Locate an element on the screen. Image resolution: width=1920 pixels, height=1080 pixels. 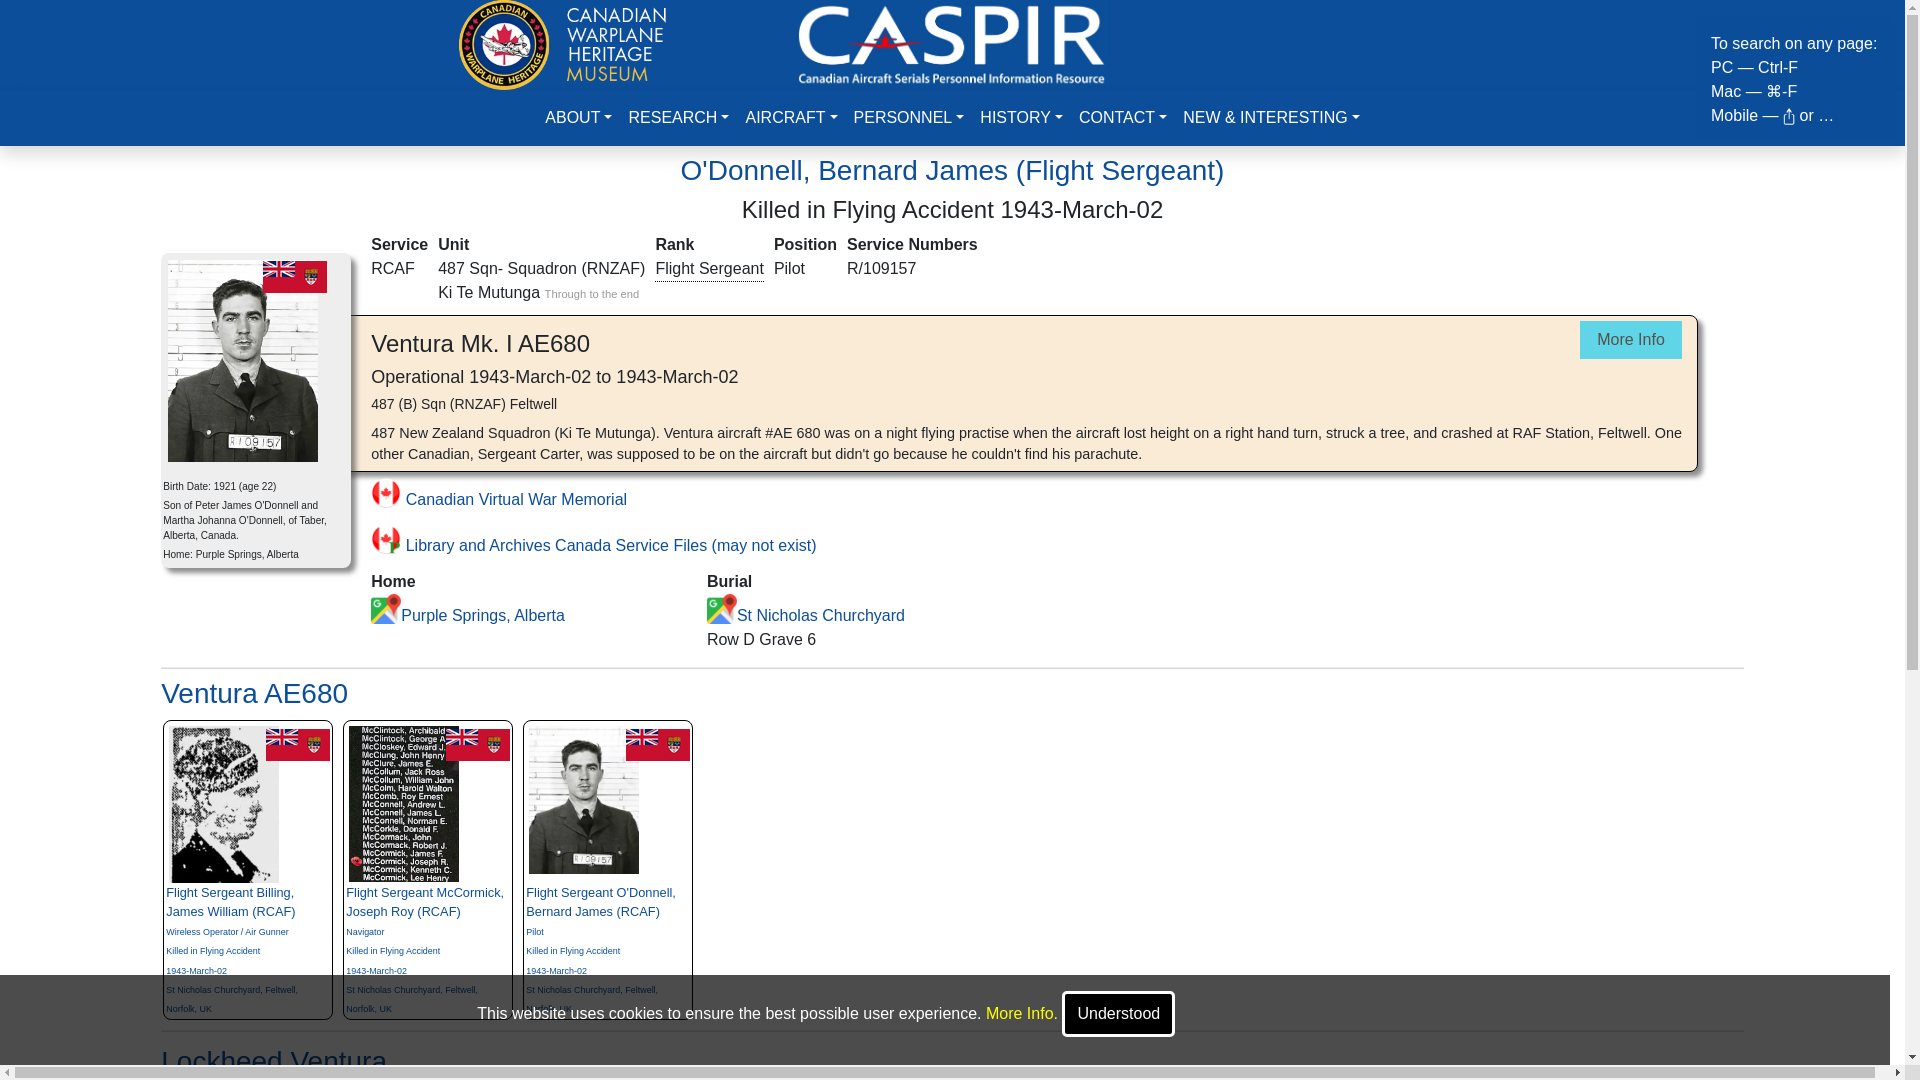
PERSONNEL is located at coordinates (910, 118).